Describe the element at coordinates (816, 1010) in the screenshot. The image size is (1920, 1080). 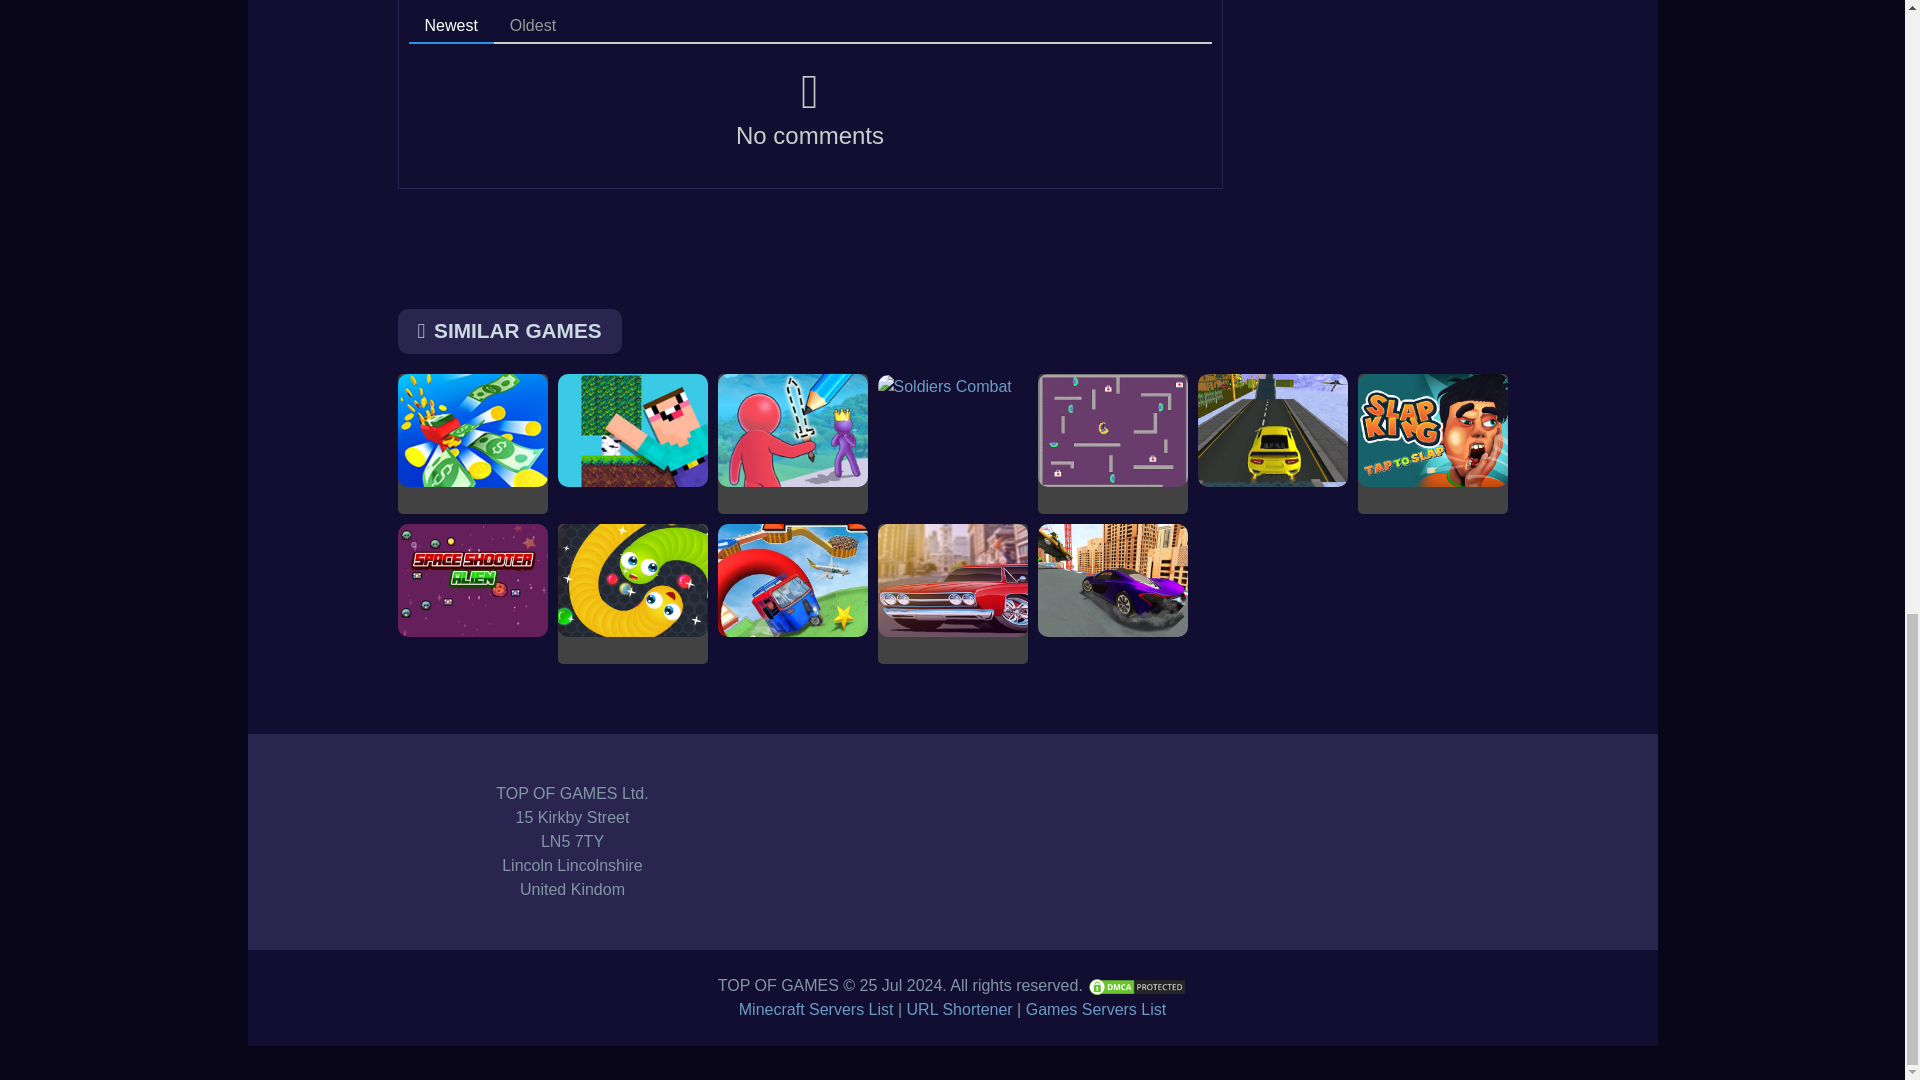
I see `Free Minecraft Servers List` at that location.